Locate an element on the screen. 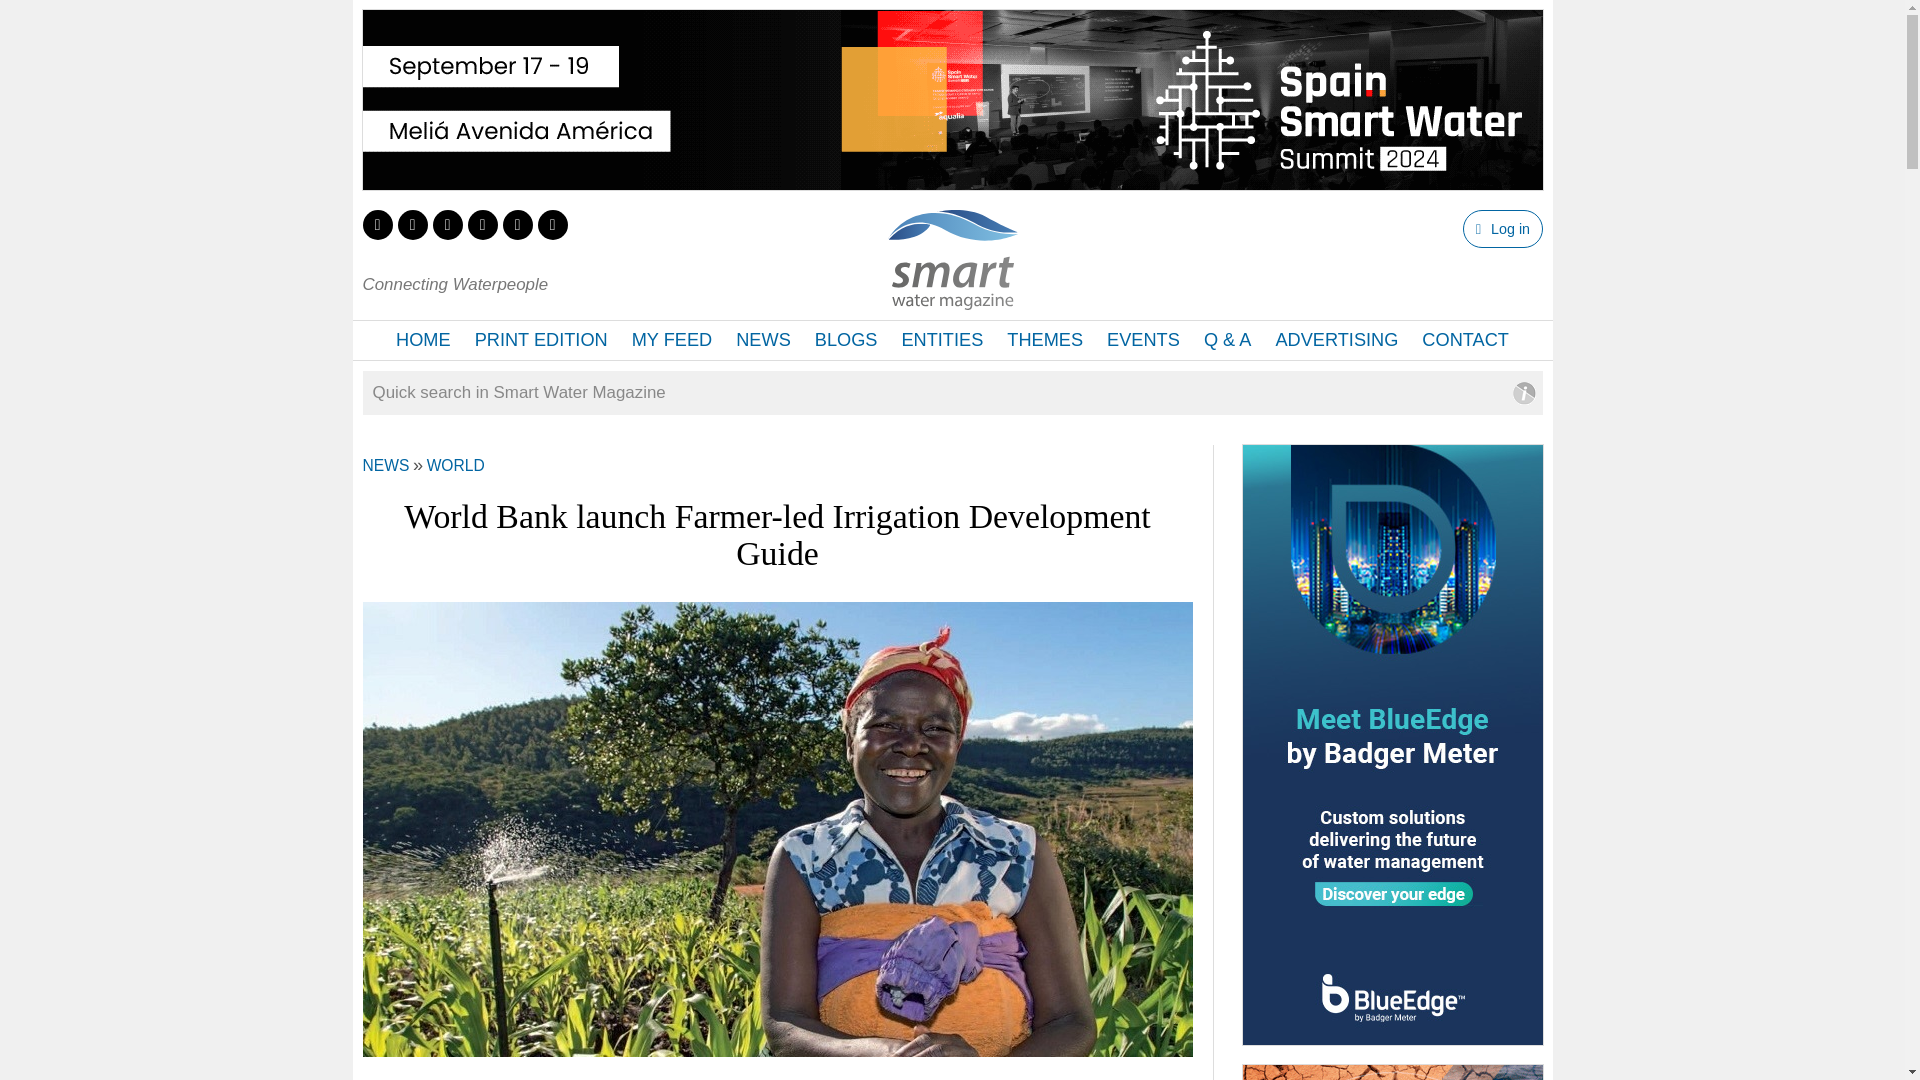 Image resolution: width=1920 pixels, height=1080 pixels. Subscribe to our newsletter is located at coordinates (552, 224).